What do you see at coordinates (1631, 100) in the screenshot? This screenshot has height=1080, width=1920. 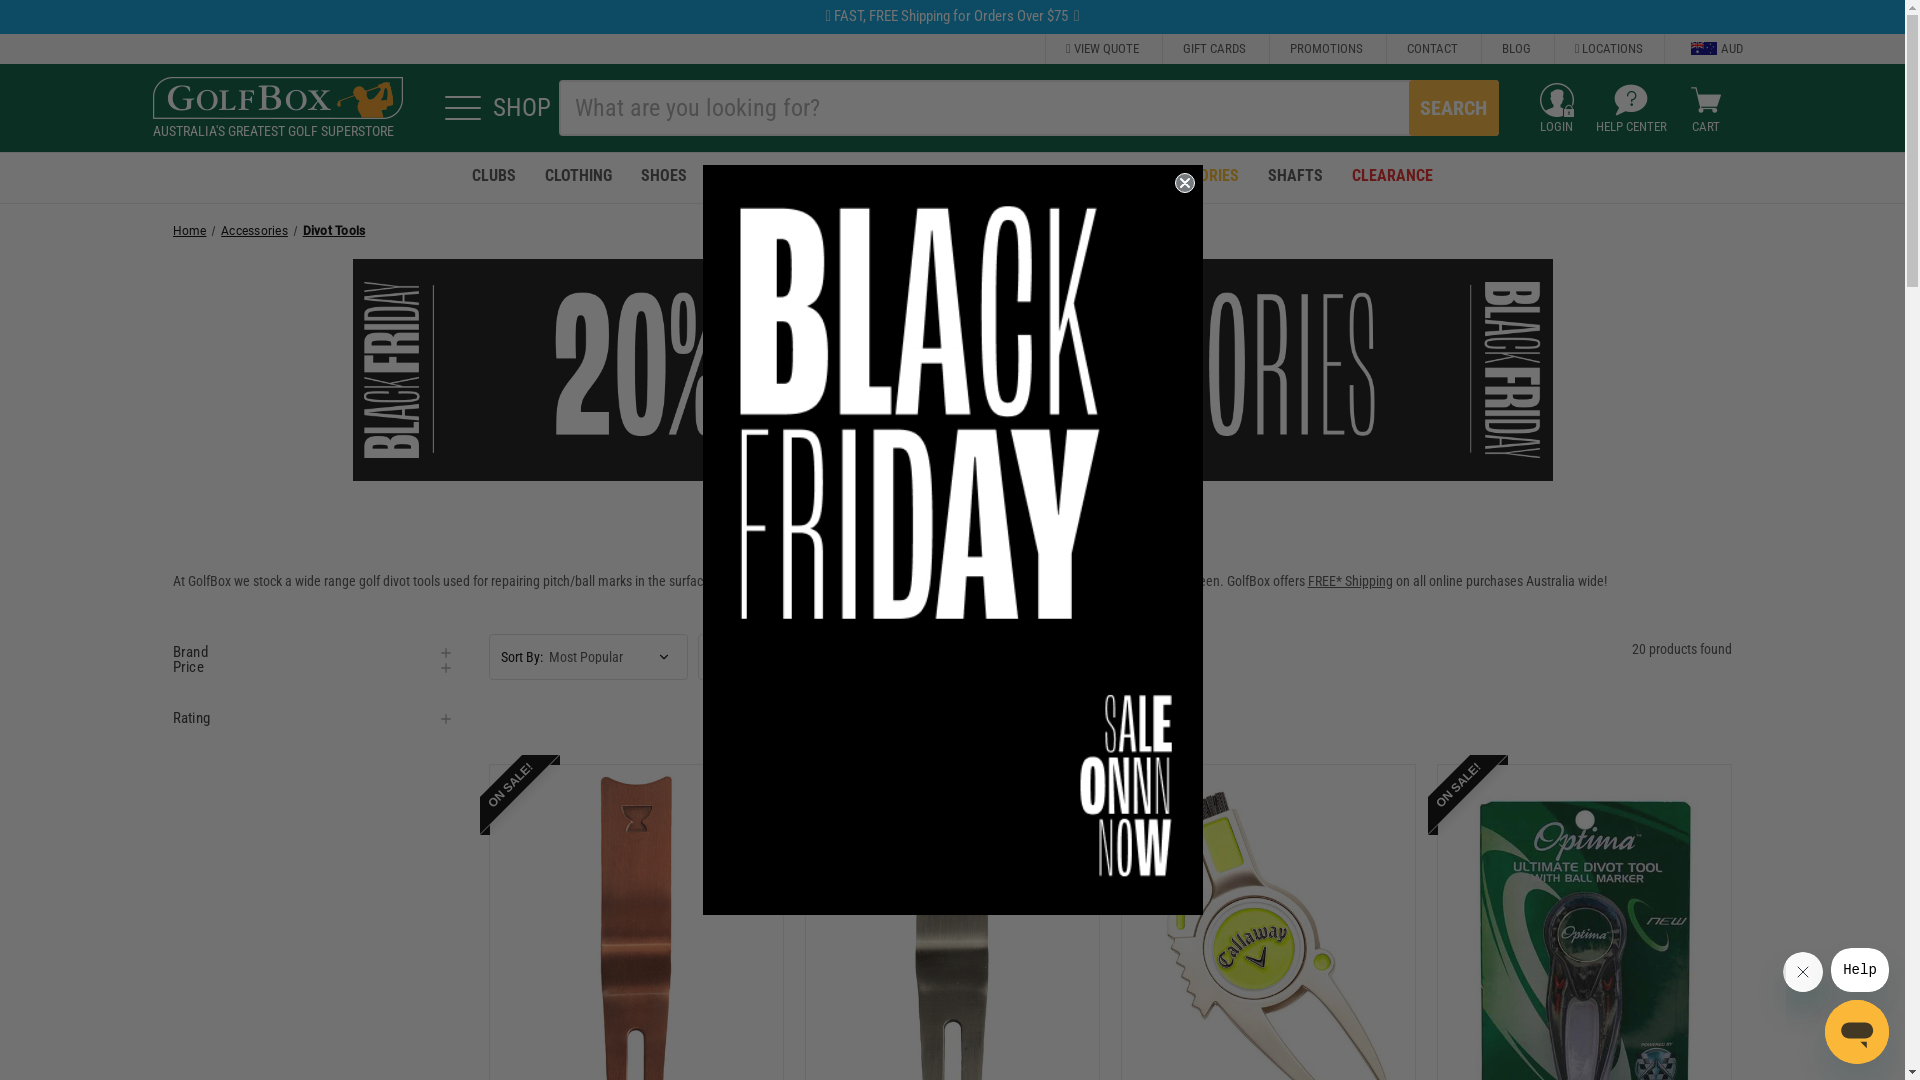 I see `Help Center` at bounding box center [1631, 100].